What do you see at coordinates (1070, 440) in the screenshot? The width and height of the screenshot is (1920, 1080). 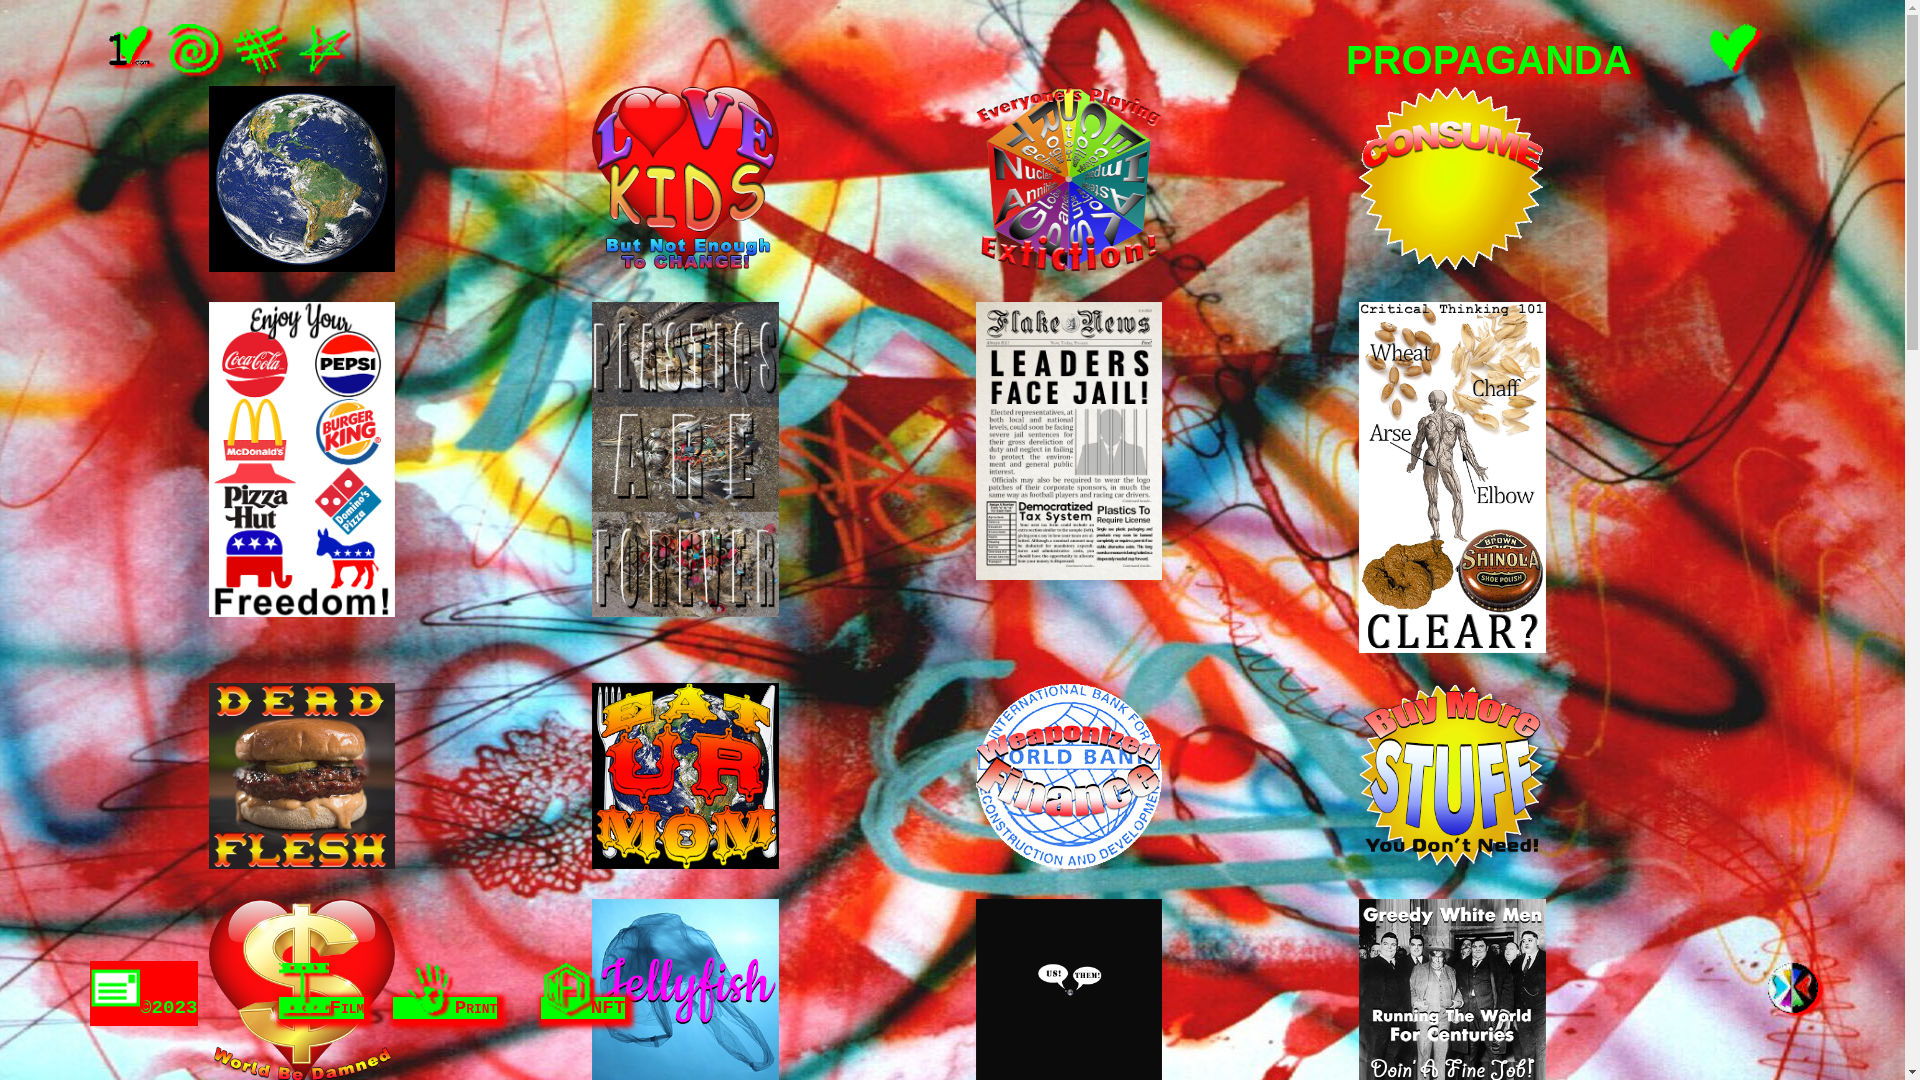 I see `Flake News` at bounding box center [1070, 440].